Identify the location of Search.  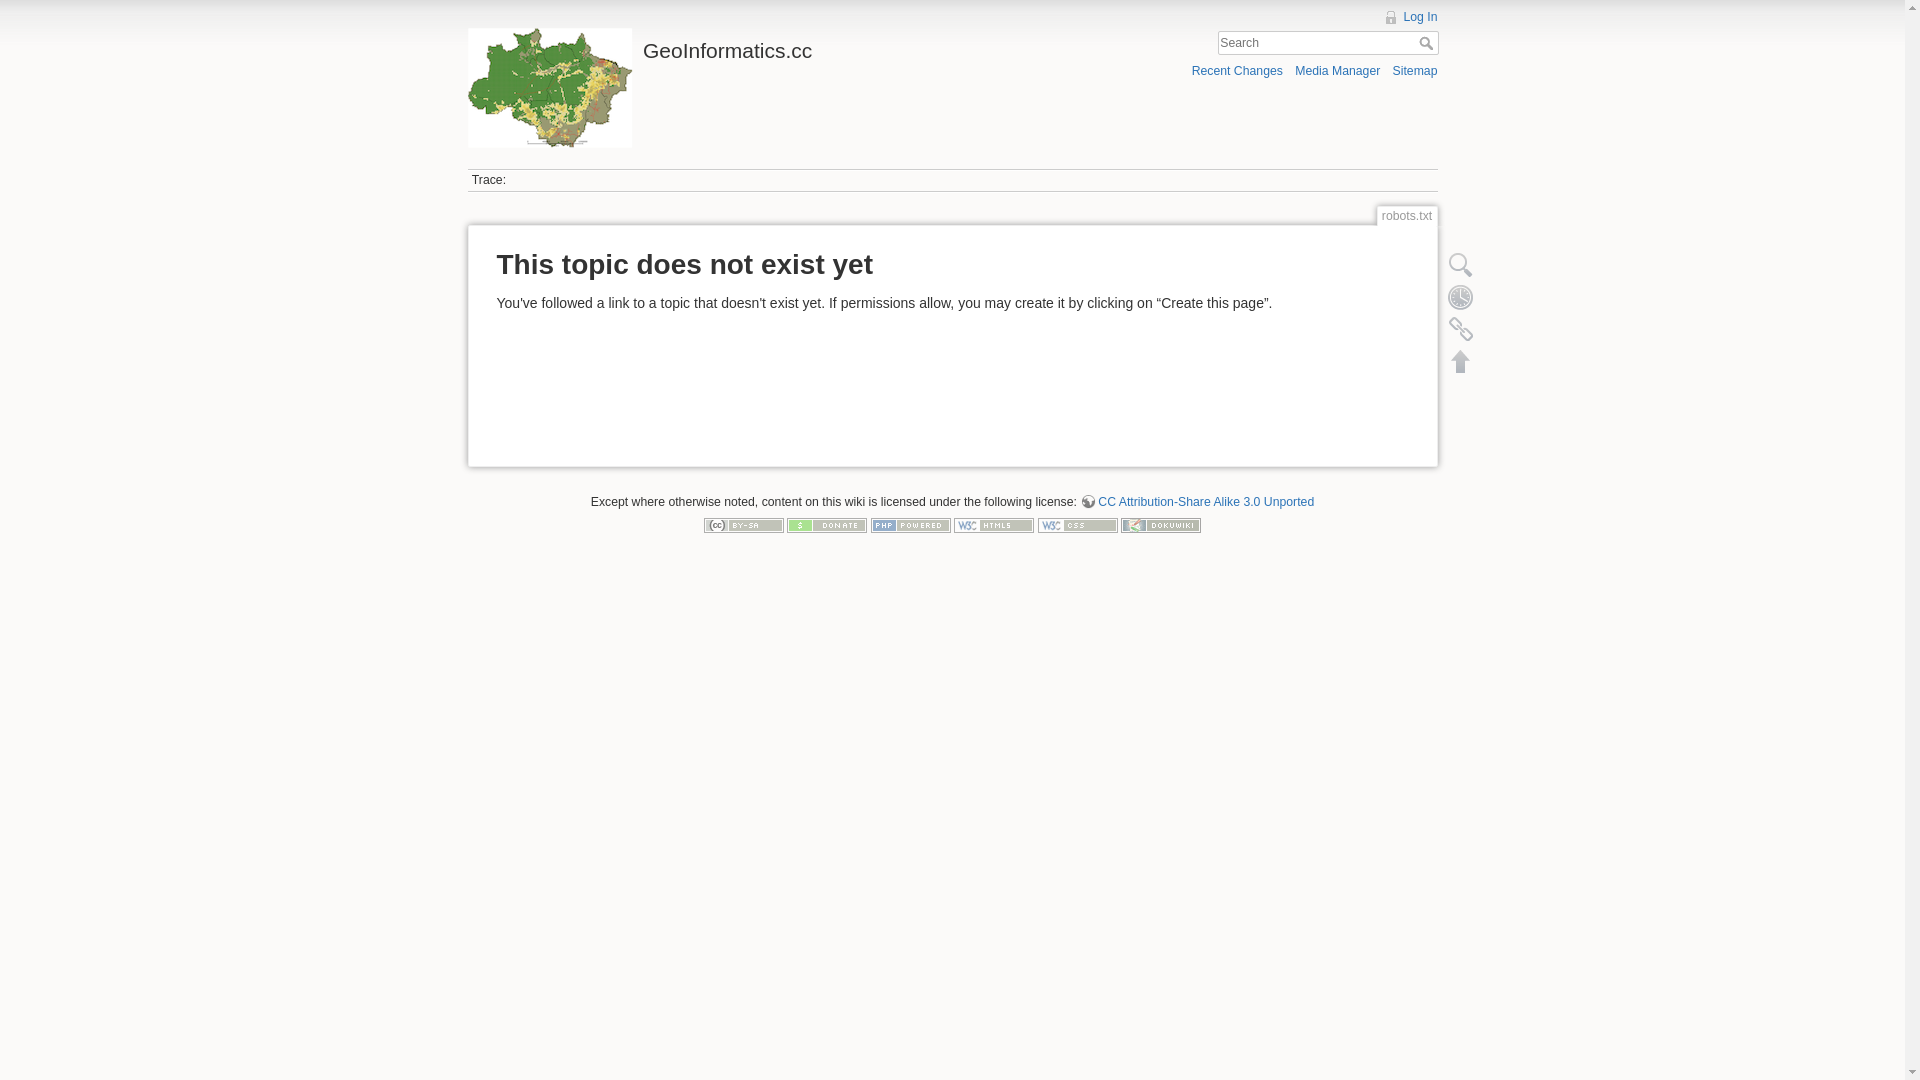
(1428, 43).